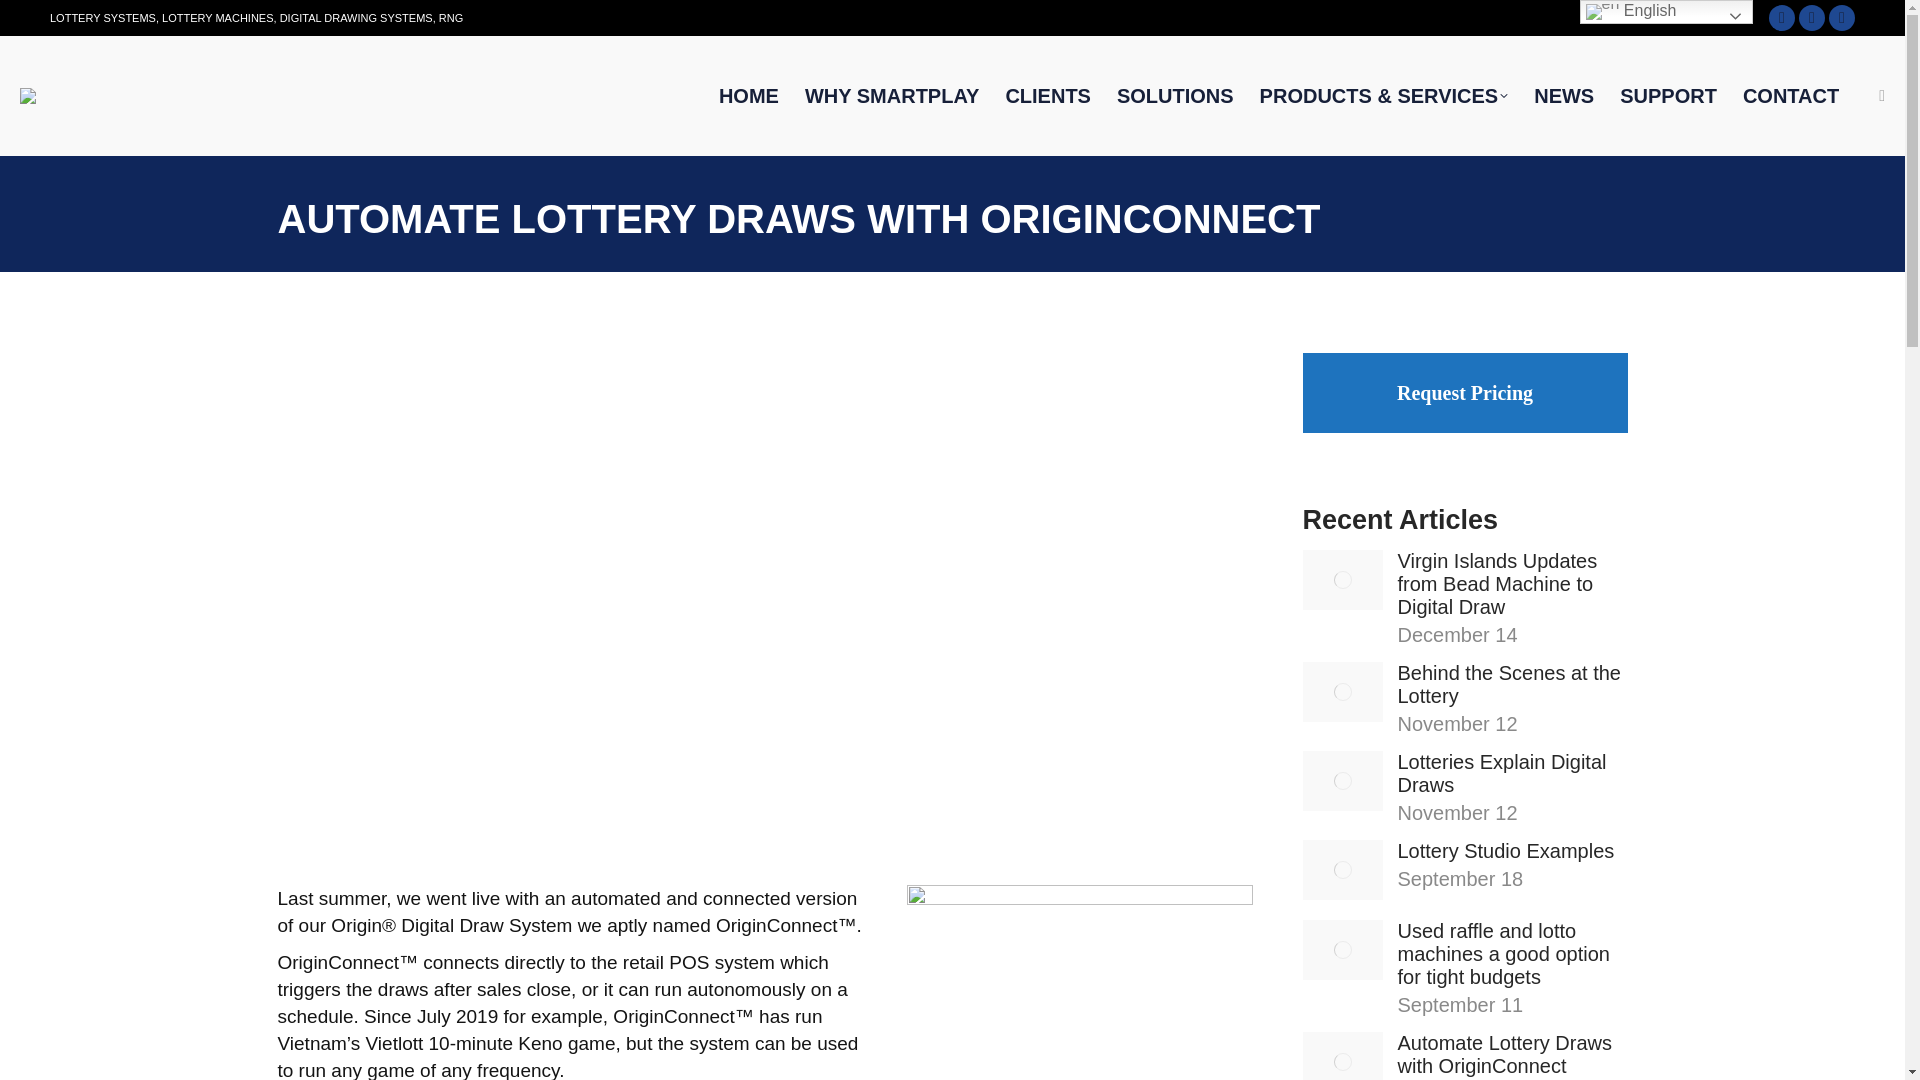 The width and height of the screenshot is (1920, 1080). I want to click on NEWS, so click(1564, 95).